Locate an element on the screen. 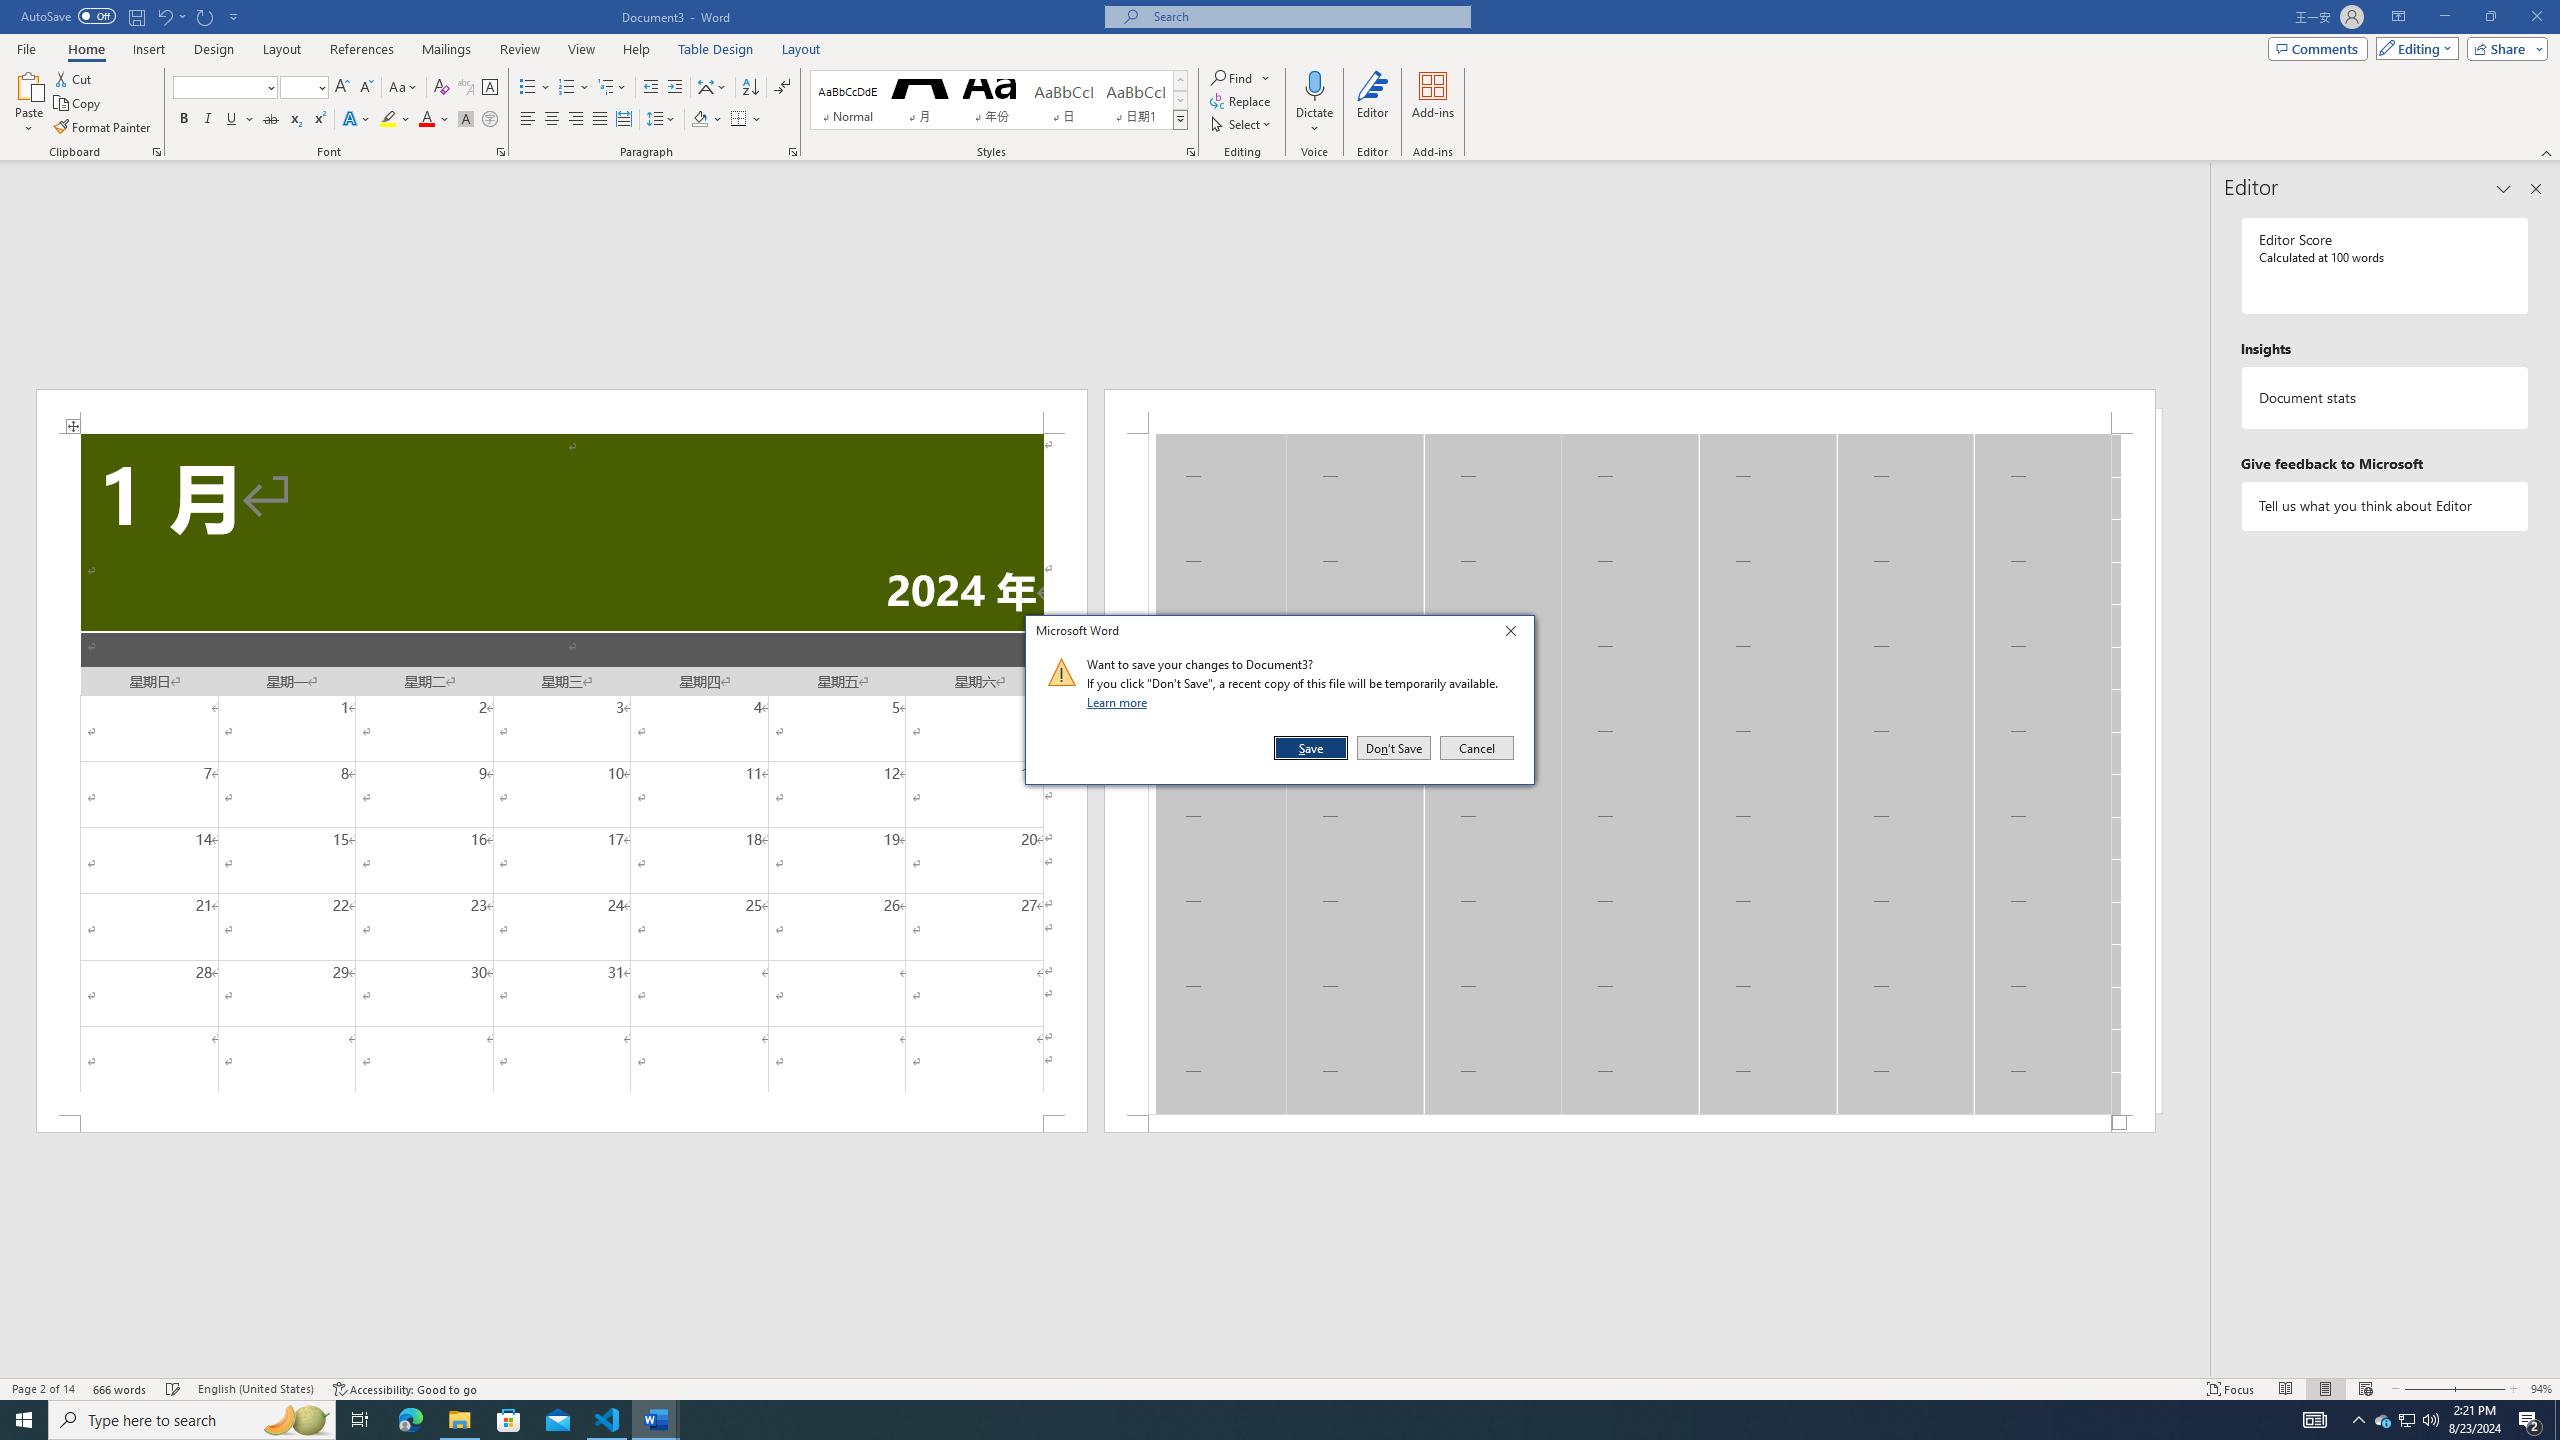 This screenshot has height=1440, width=2560. Show desktop is located at coordinates (2557, 1420).